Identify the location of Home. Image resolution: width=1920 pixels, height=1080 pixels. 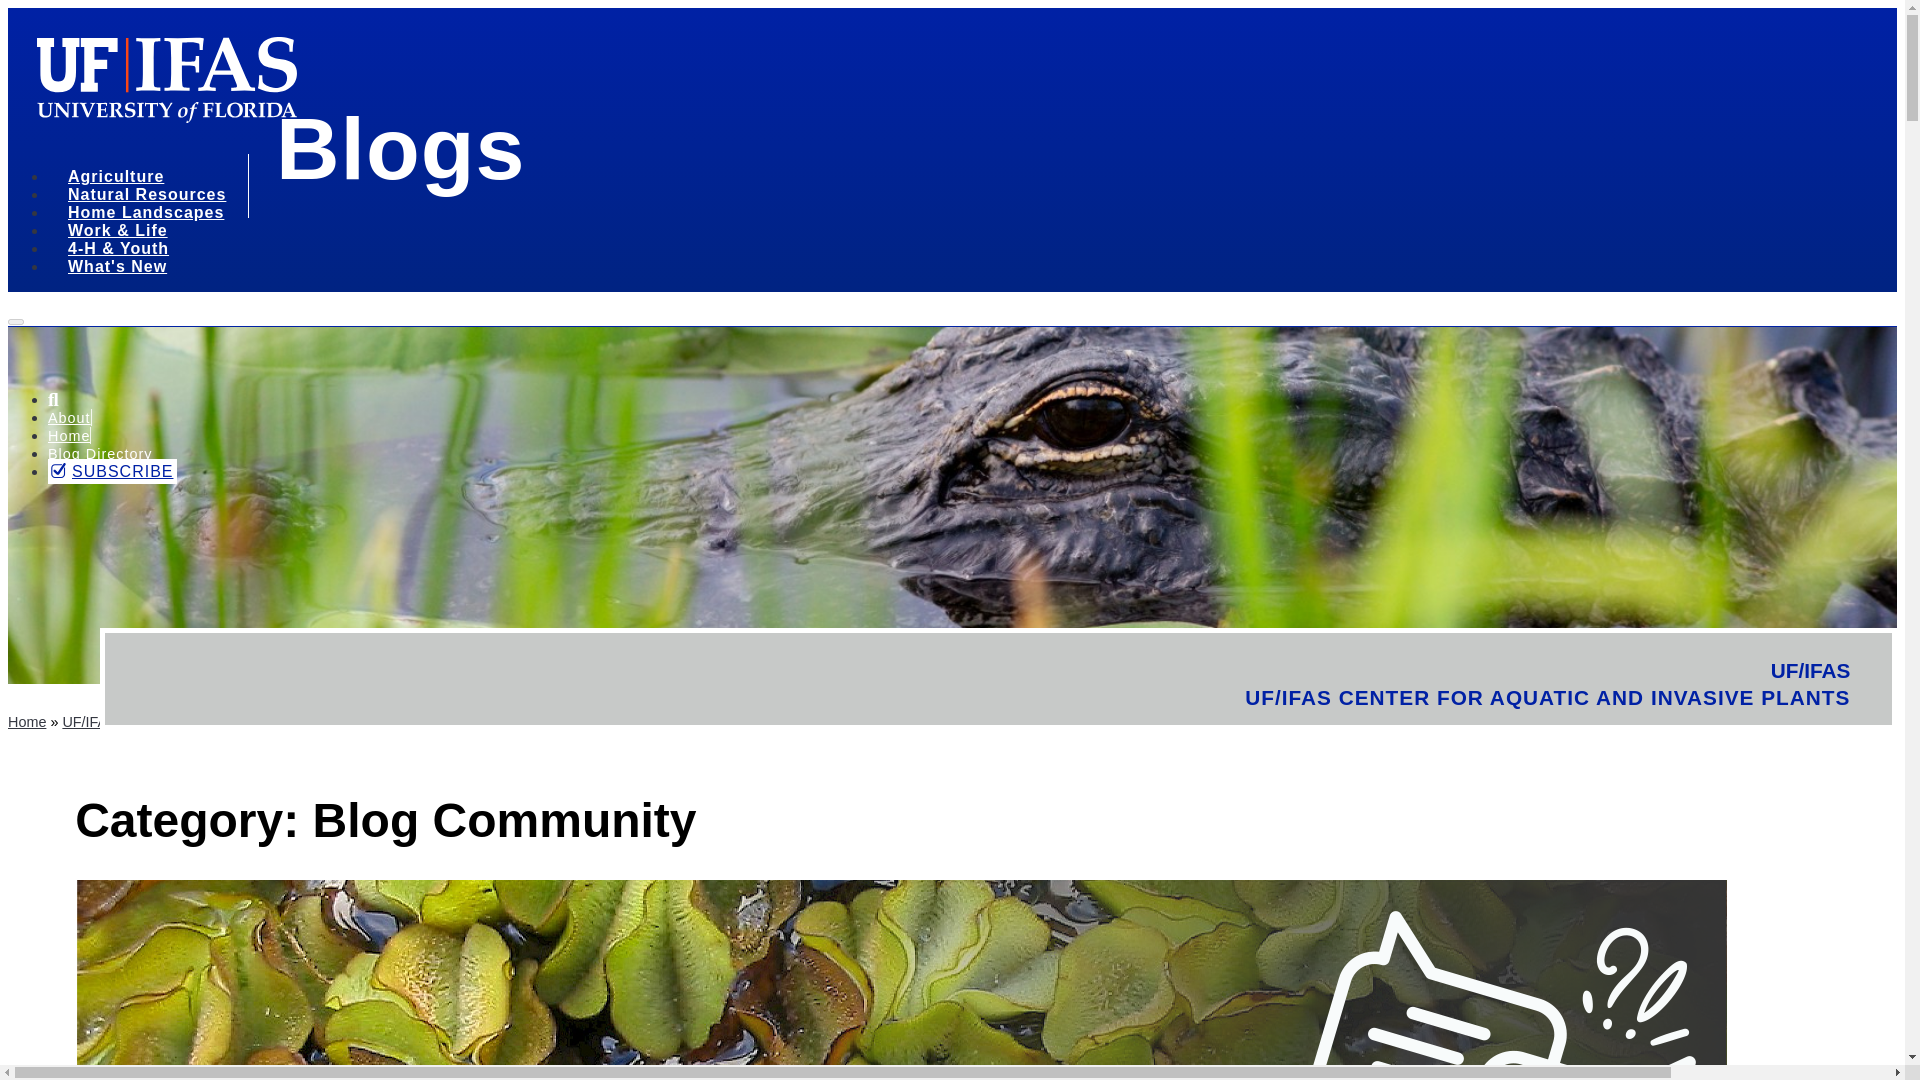
(69, 435).